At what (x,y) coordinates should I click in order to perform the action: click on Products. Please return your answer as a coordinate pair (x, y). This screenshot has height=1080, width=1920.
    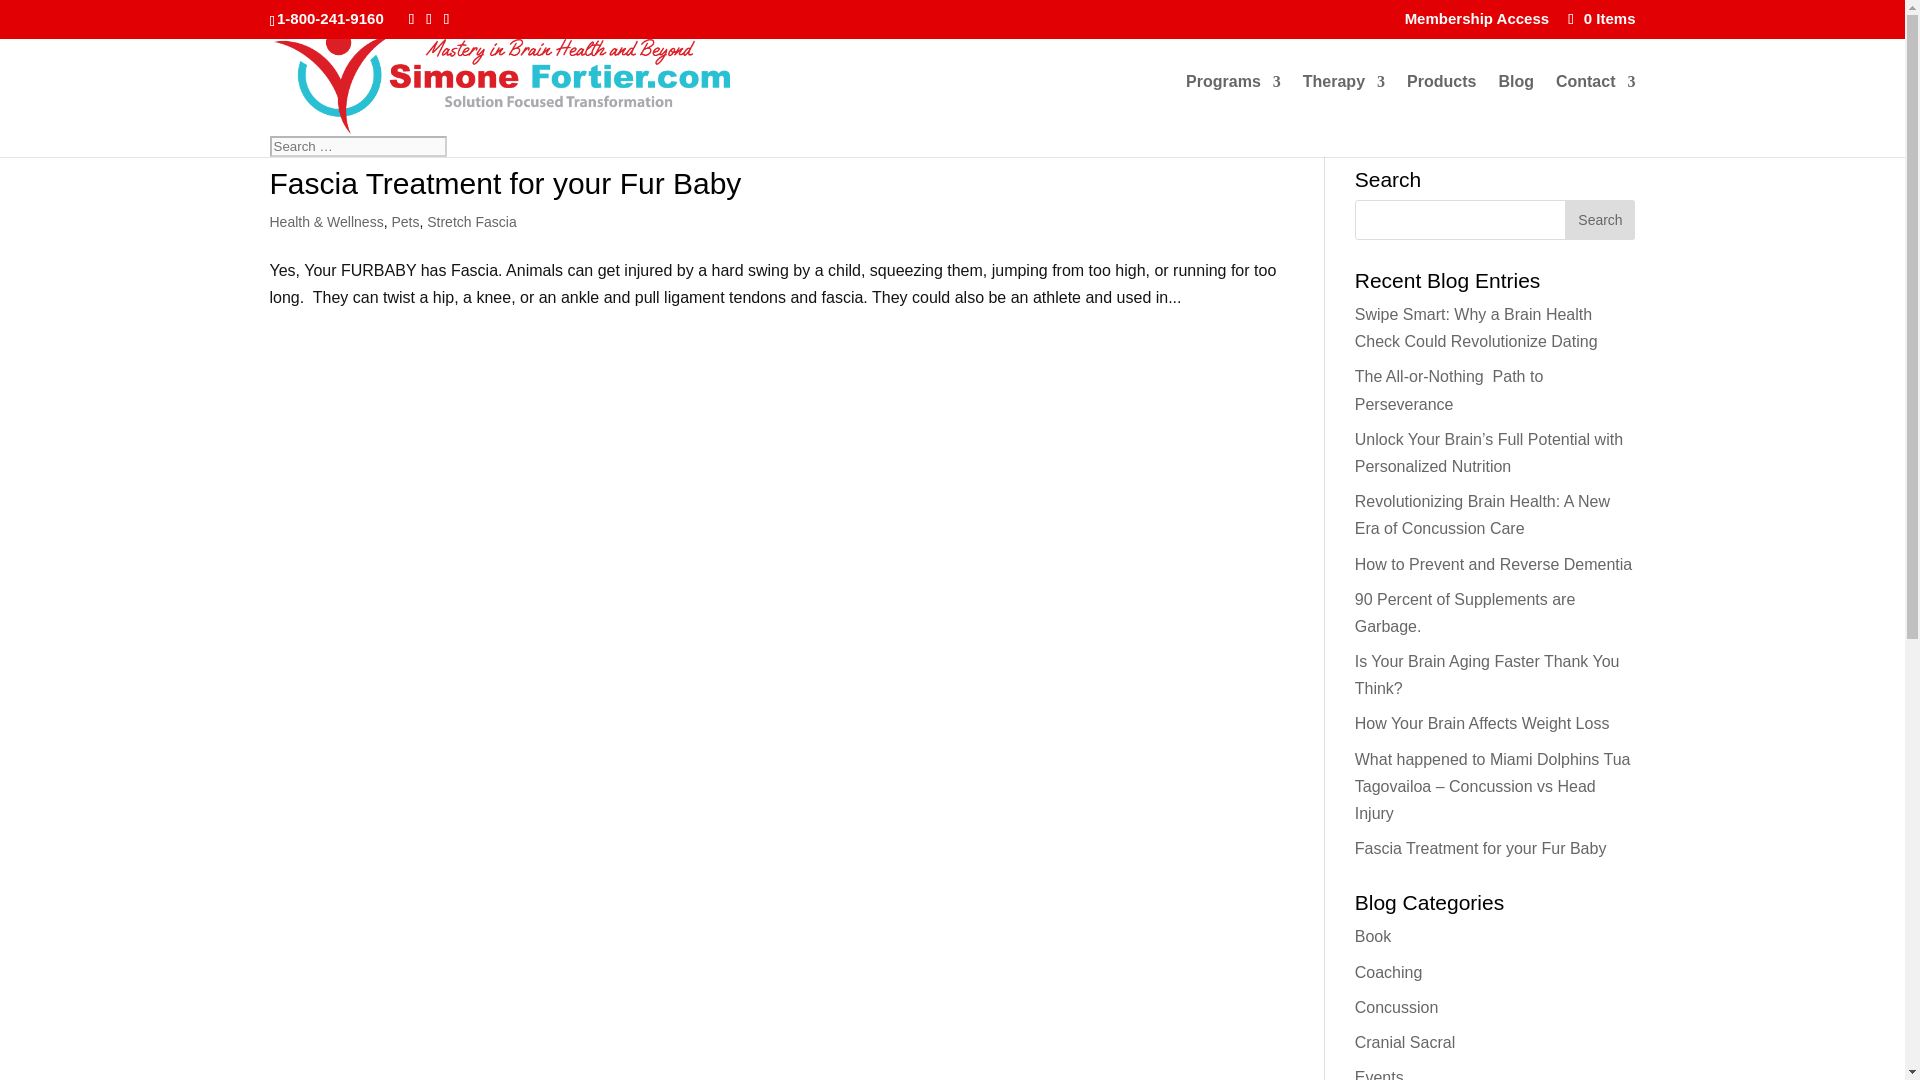
    Looking at the image, I should click on (1442, 104).